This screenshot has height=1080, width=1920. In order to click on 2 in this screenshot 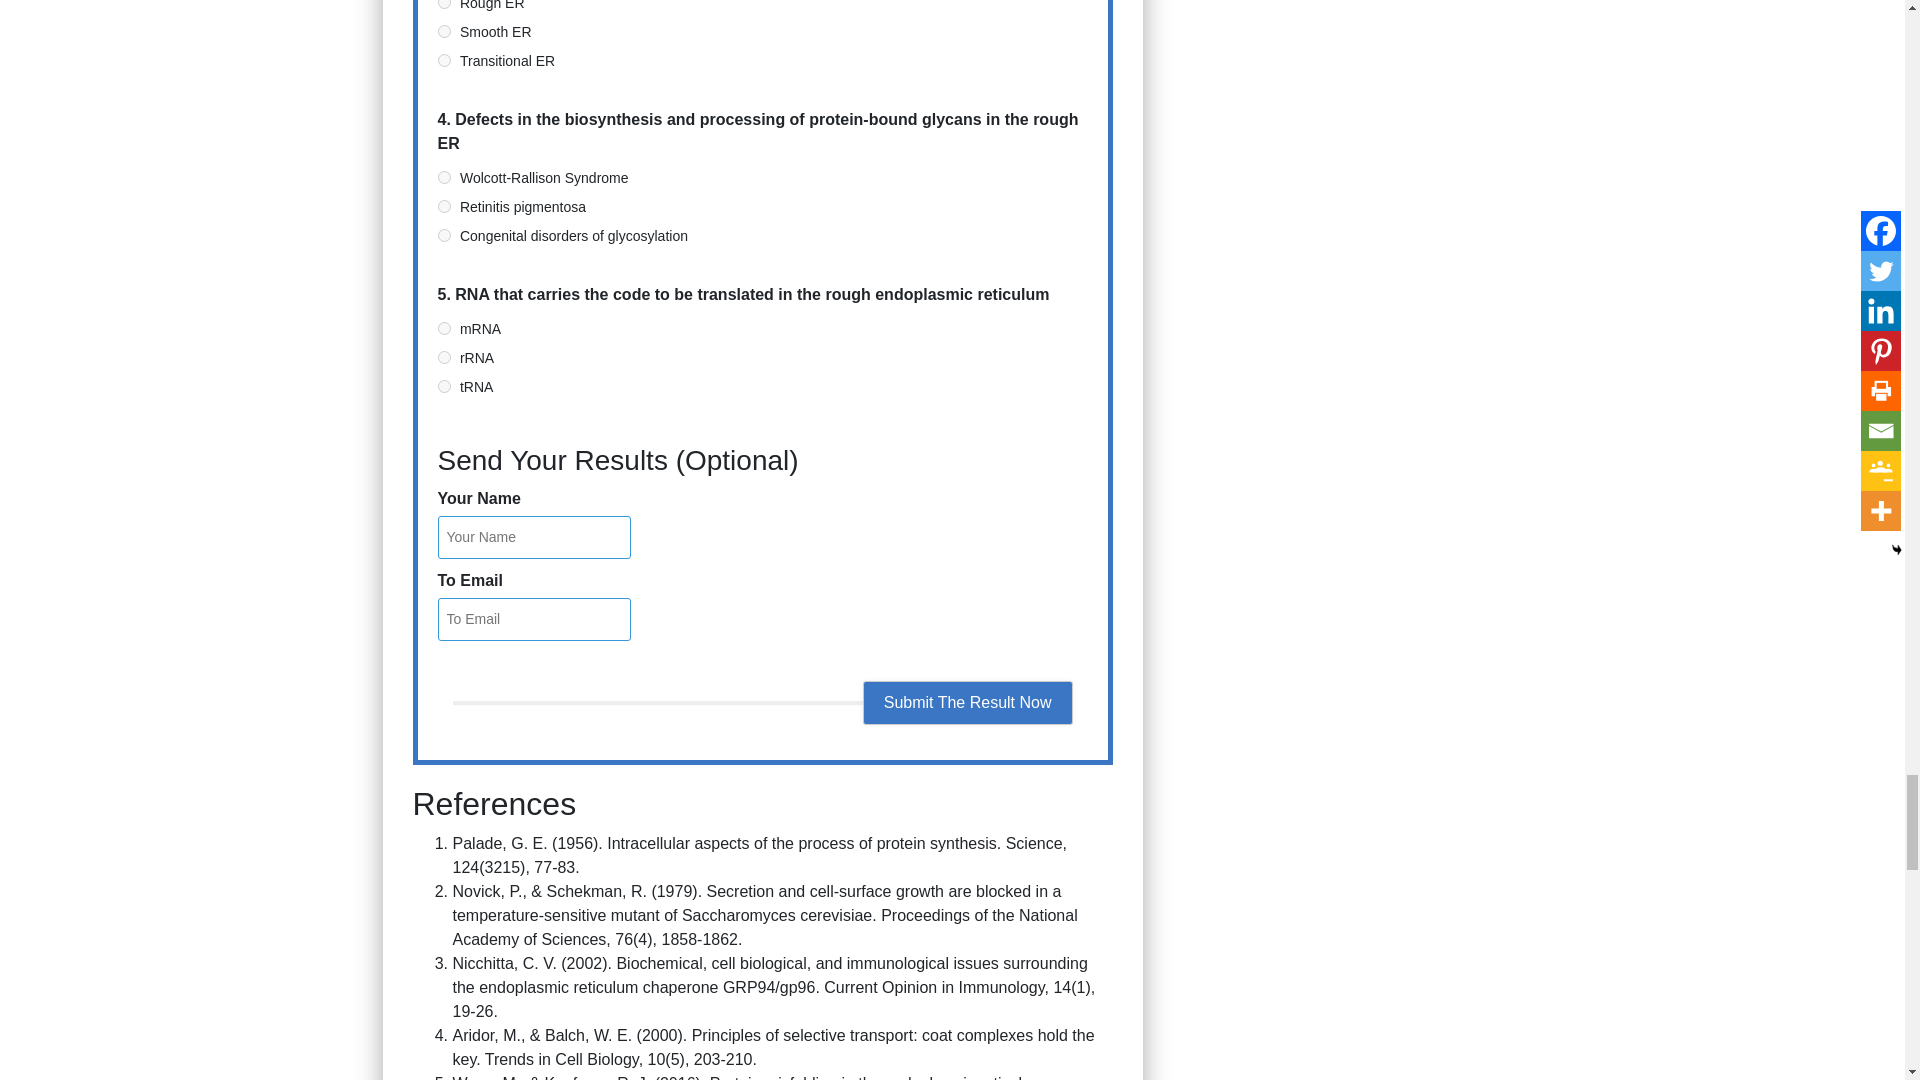, I will do `click(444, 386)`.